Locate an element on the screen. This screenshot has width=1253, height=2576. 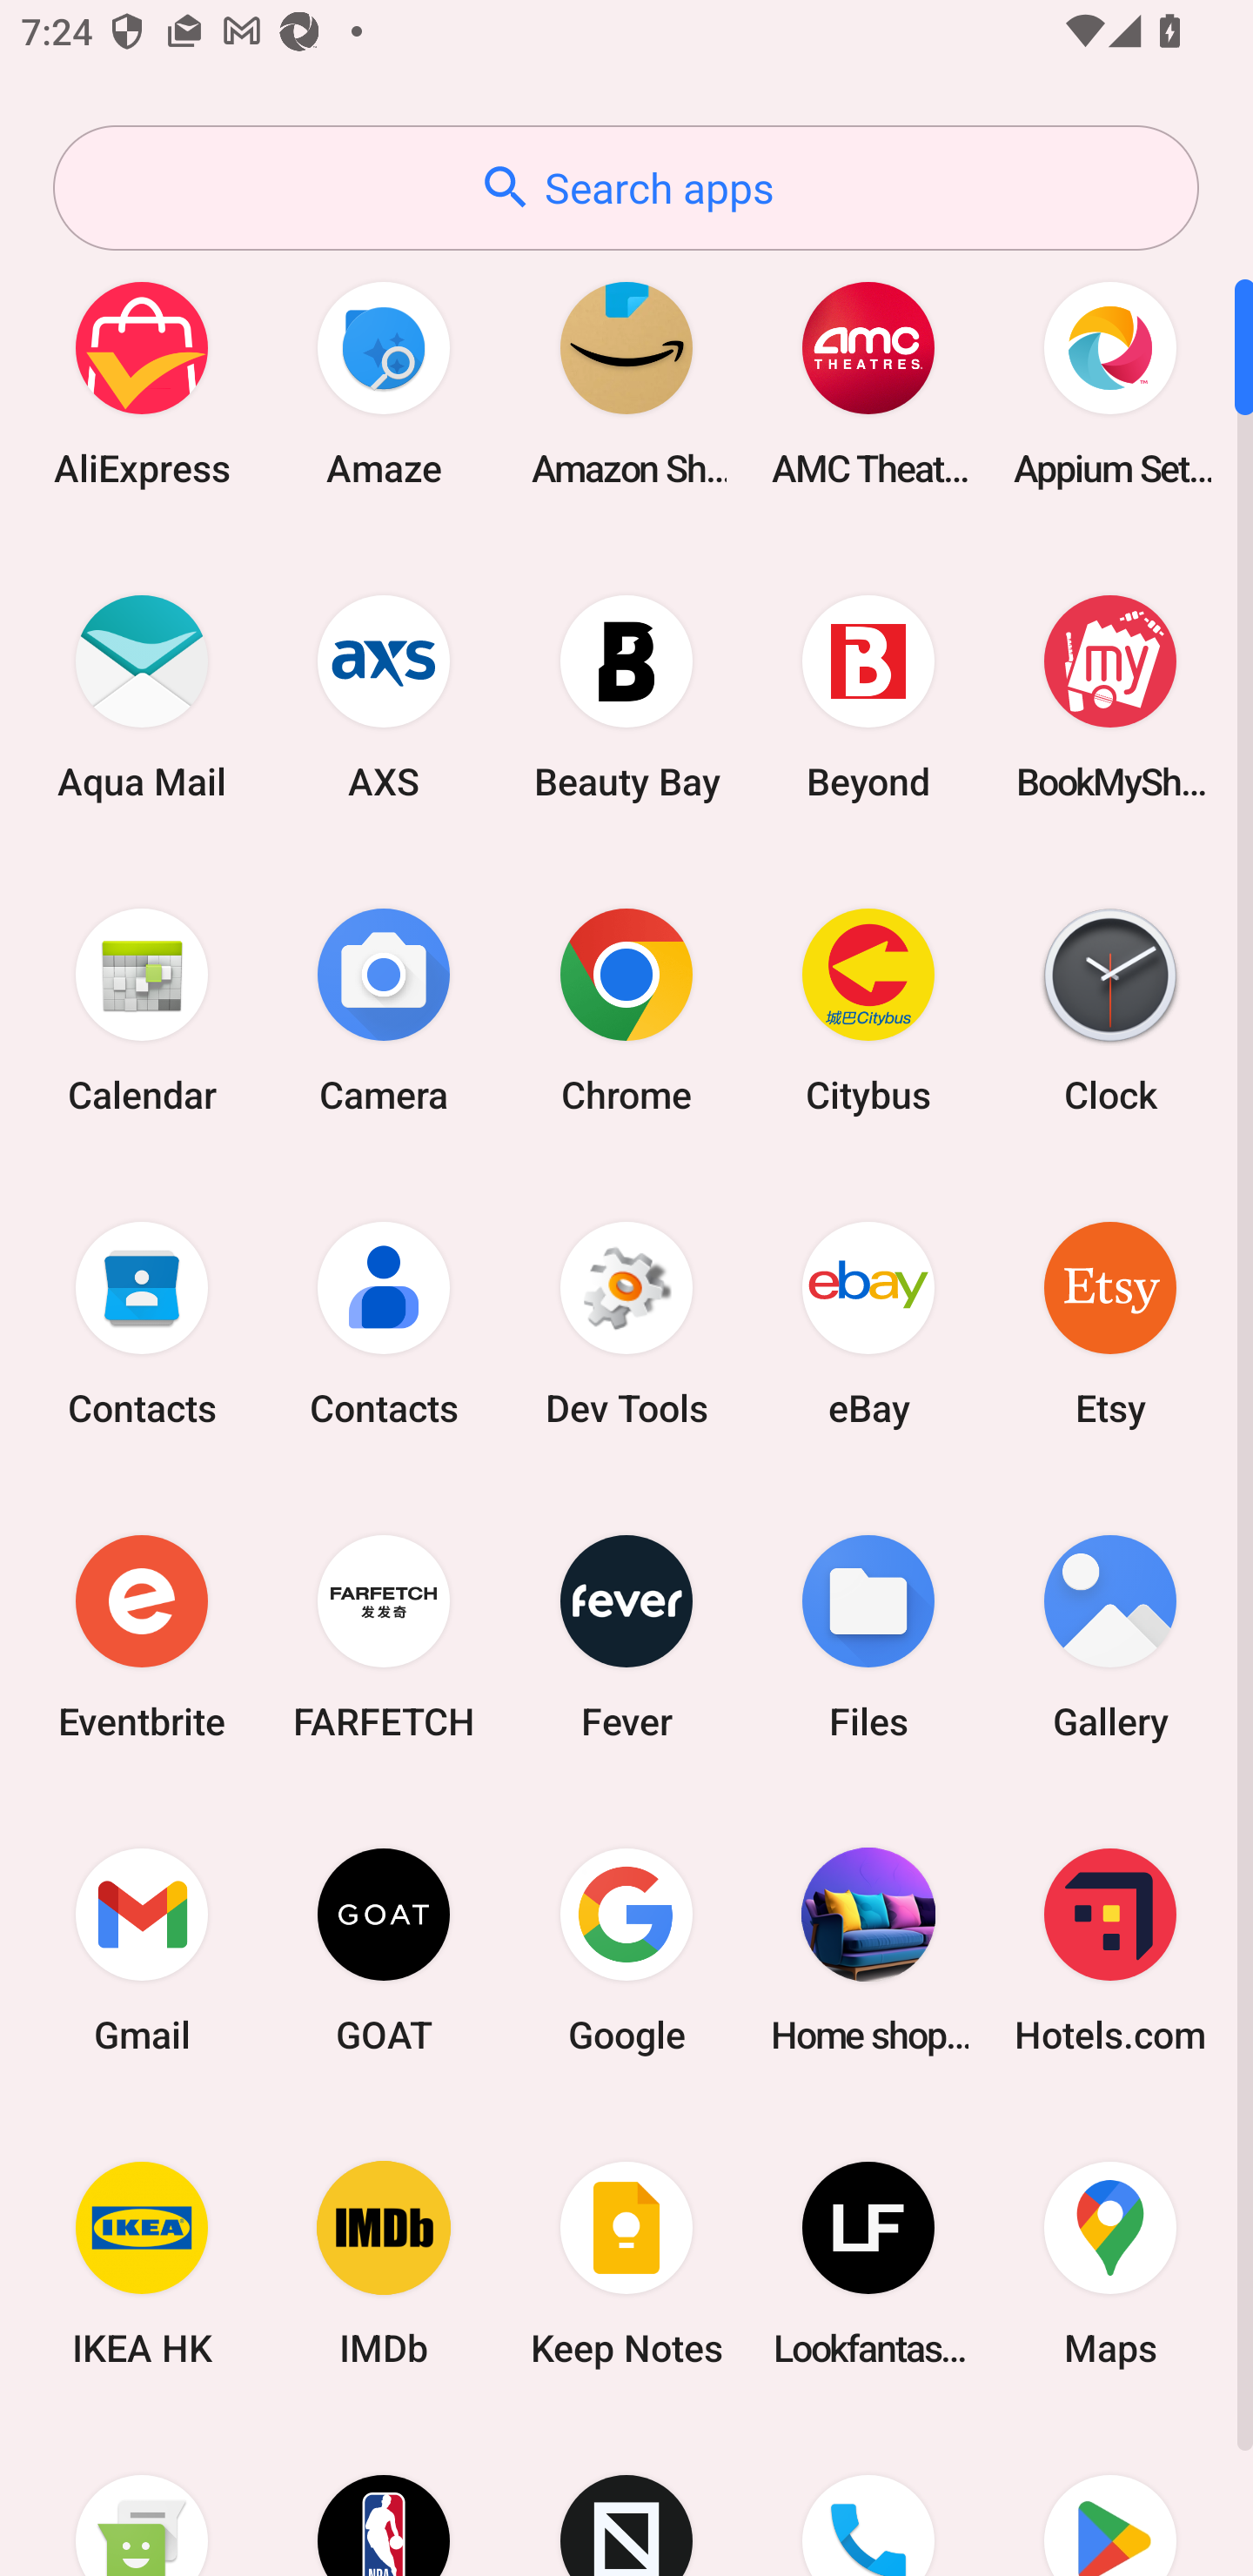
Messaging is located at coordinates (142, 2499).